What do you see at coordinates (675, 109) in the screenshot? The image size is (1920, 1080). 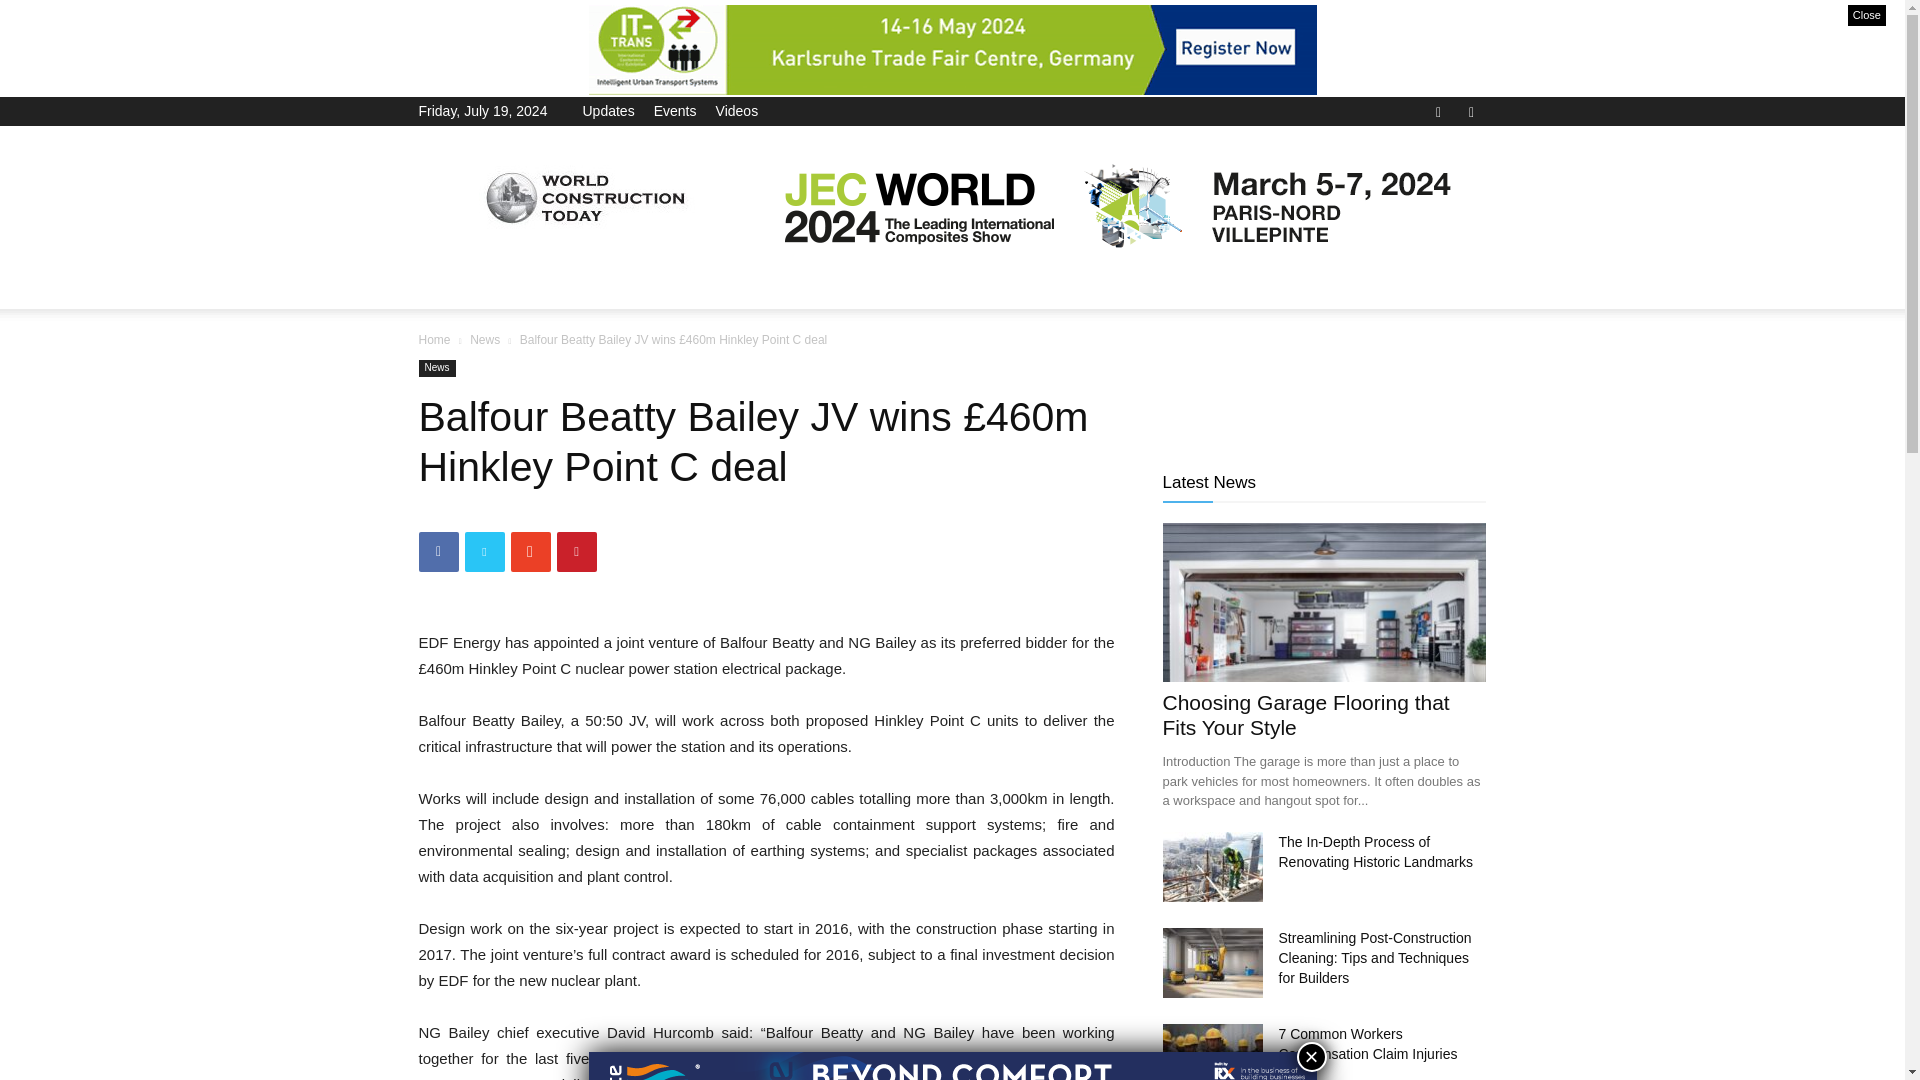 I see `Events` at bounding box center [675, 109].